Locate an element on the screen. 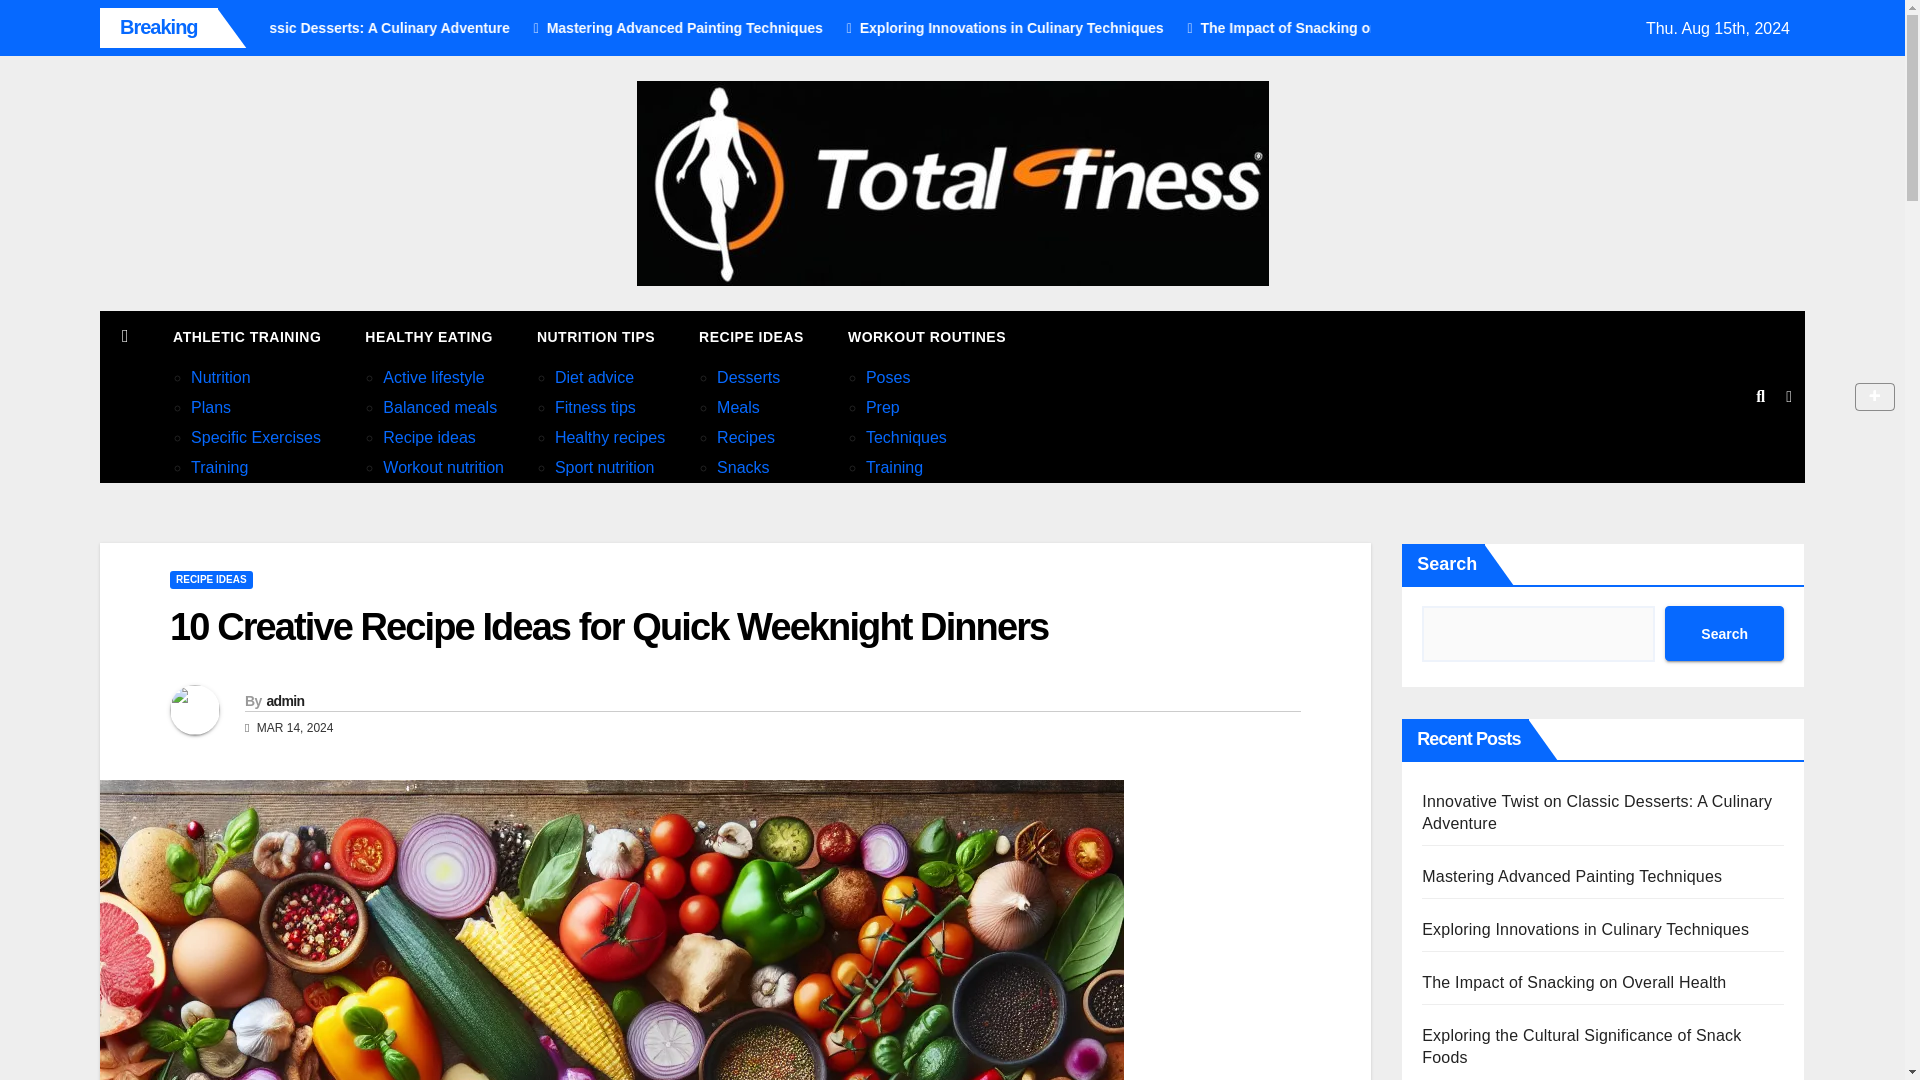 The height and width of the screenshot is (1080, 1920). Nutrition is located at coordinates (220, 377).